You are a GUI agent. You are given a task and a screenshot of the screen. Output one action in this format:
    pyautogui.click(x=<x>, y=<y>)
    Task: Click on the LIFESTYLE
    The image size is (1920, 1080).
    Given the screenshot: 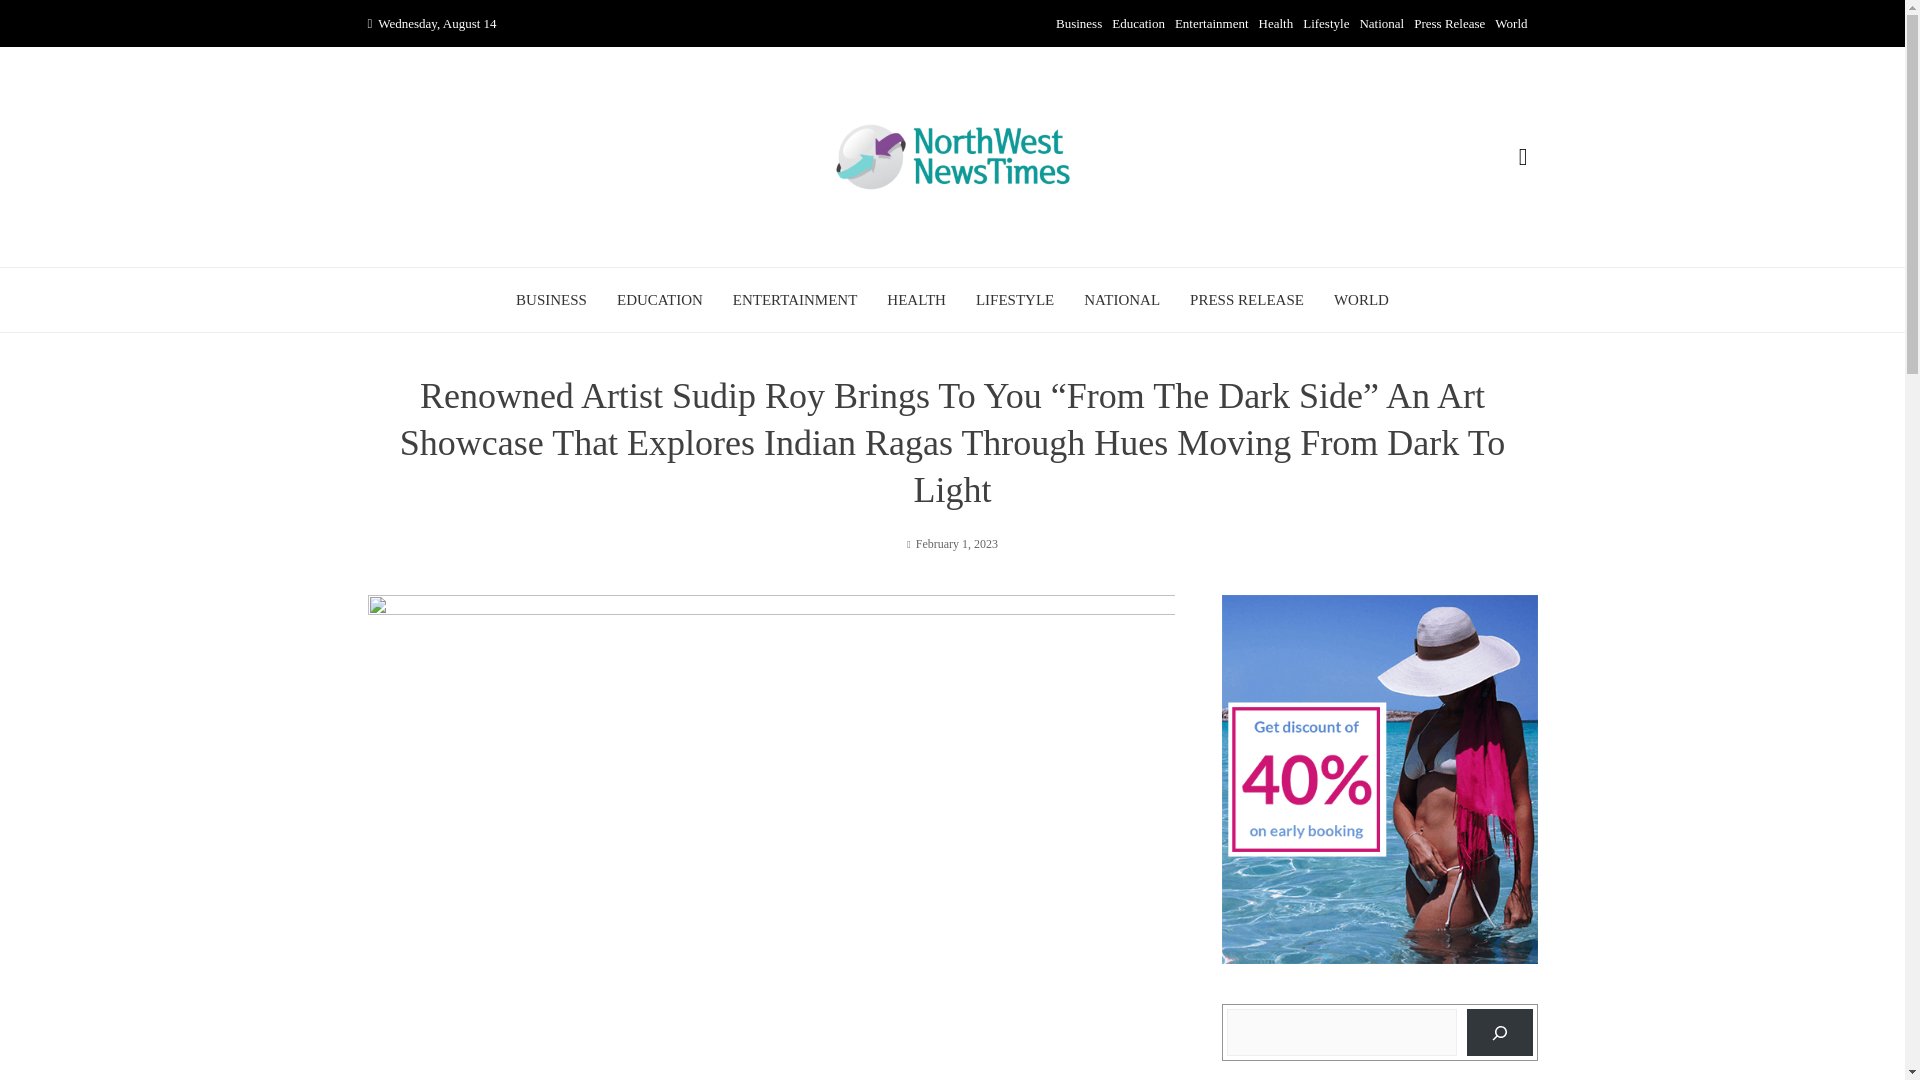 What is the action you would take?
    pyautogui.click(x=1014, y=300)
    